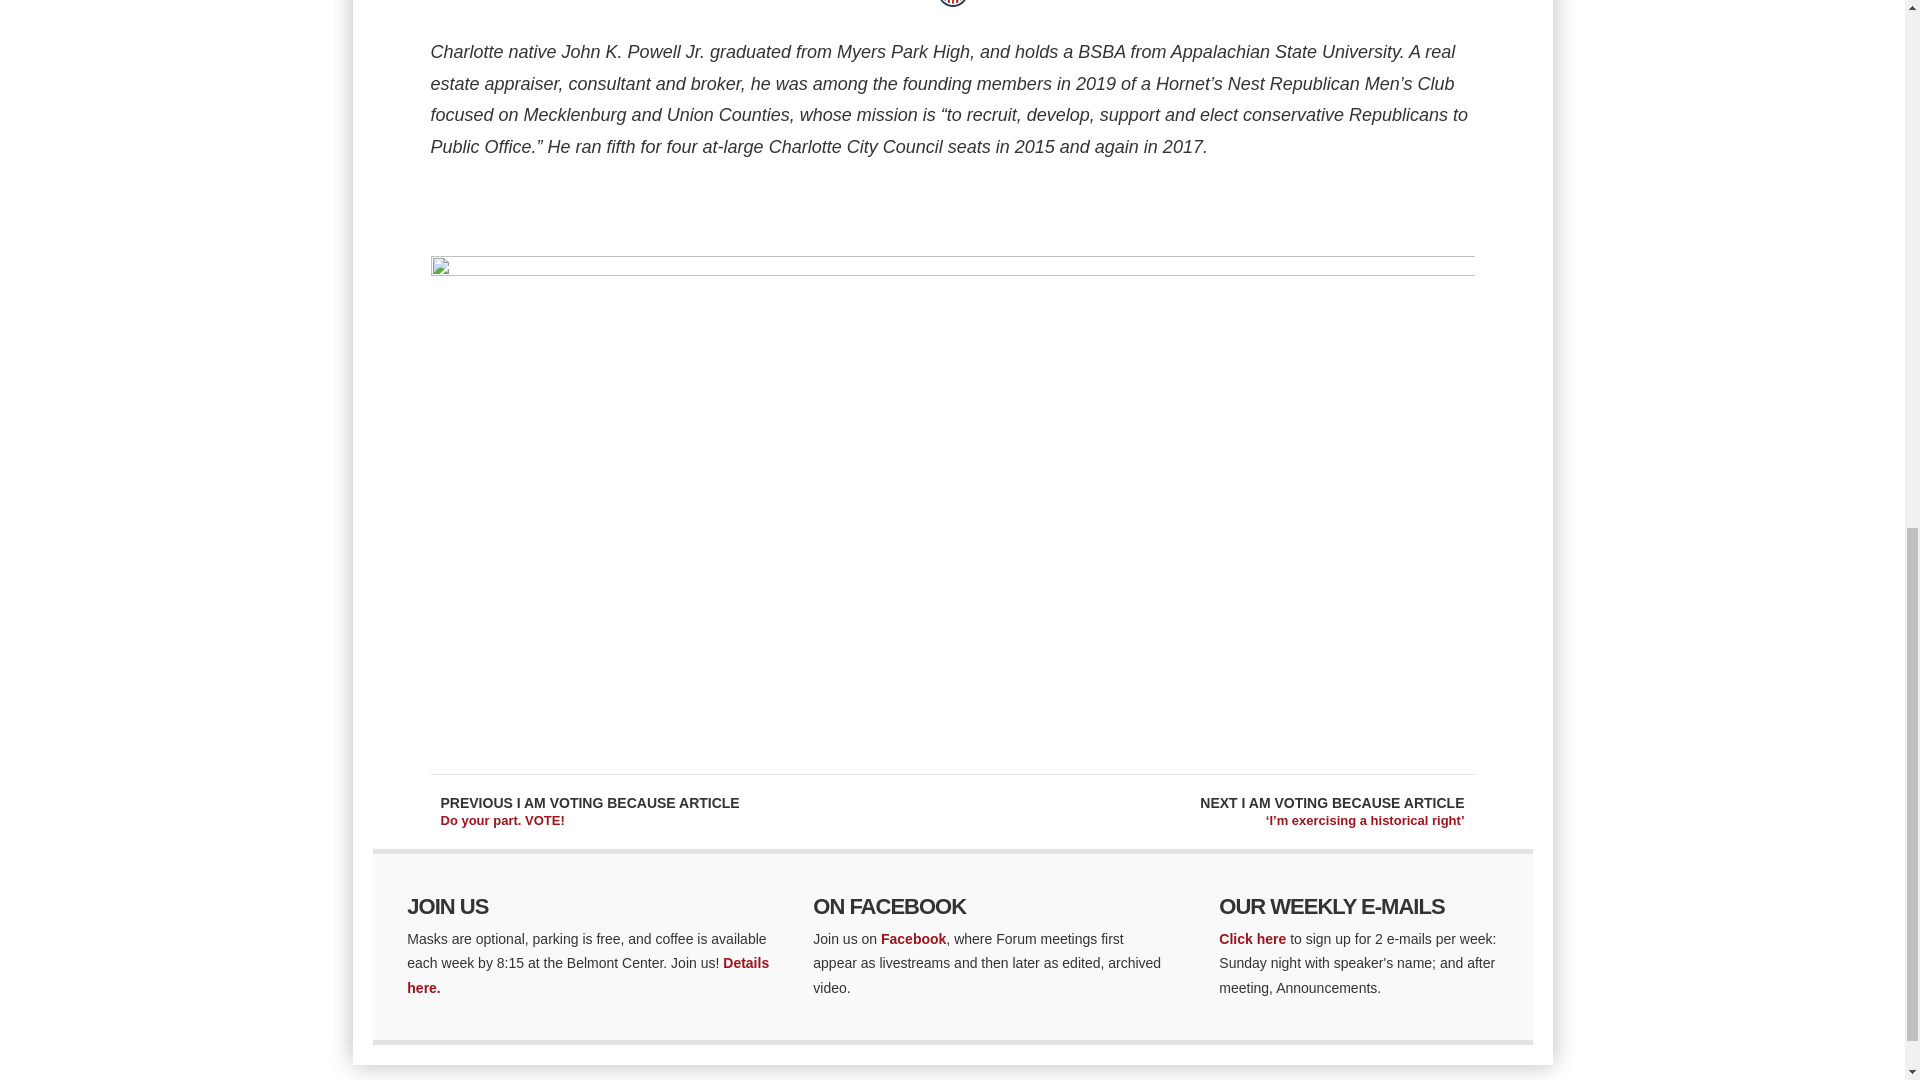 Image resolution: width=1920 pixels, height=1080 pixels. What do you see at coordinates (502, 820) in the screenshot?
I see `Do your part. VOTE!` at bounding box center [502, 820].